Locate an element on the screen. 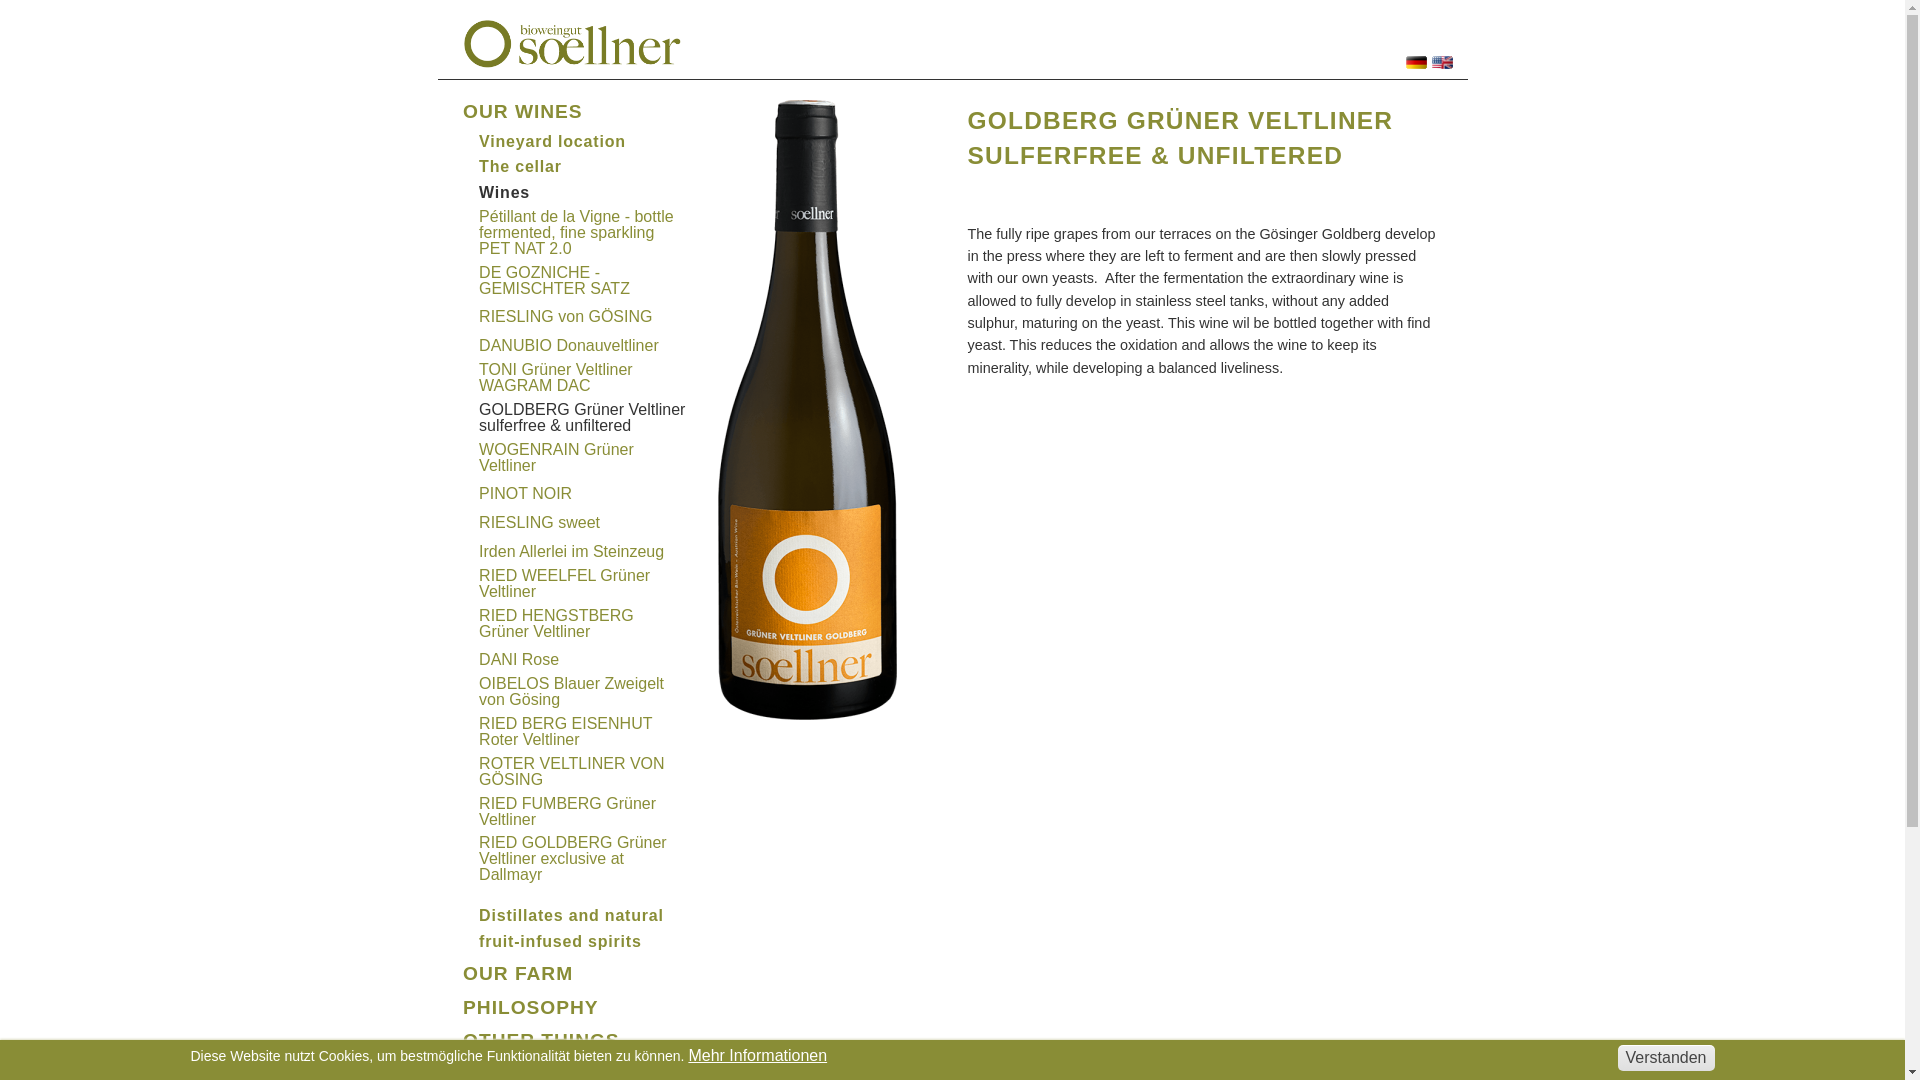 The image size is (1920, 1080). weingut-soellner.at Home is located at coordinates (572, 44).